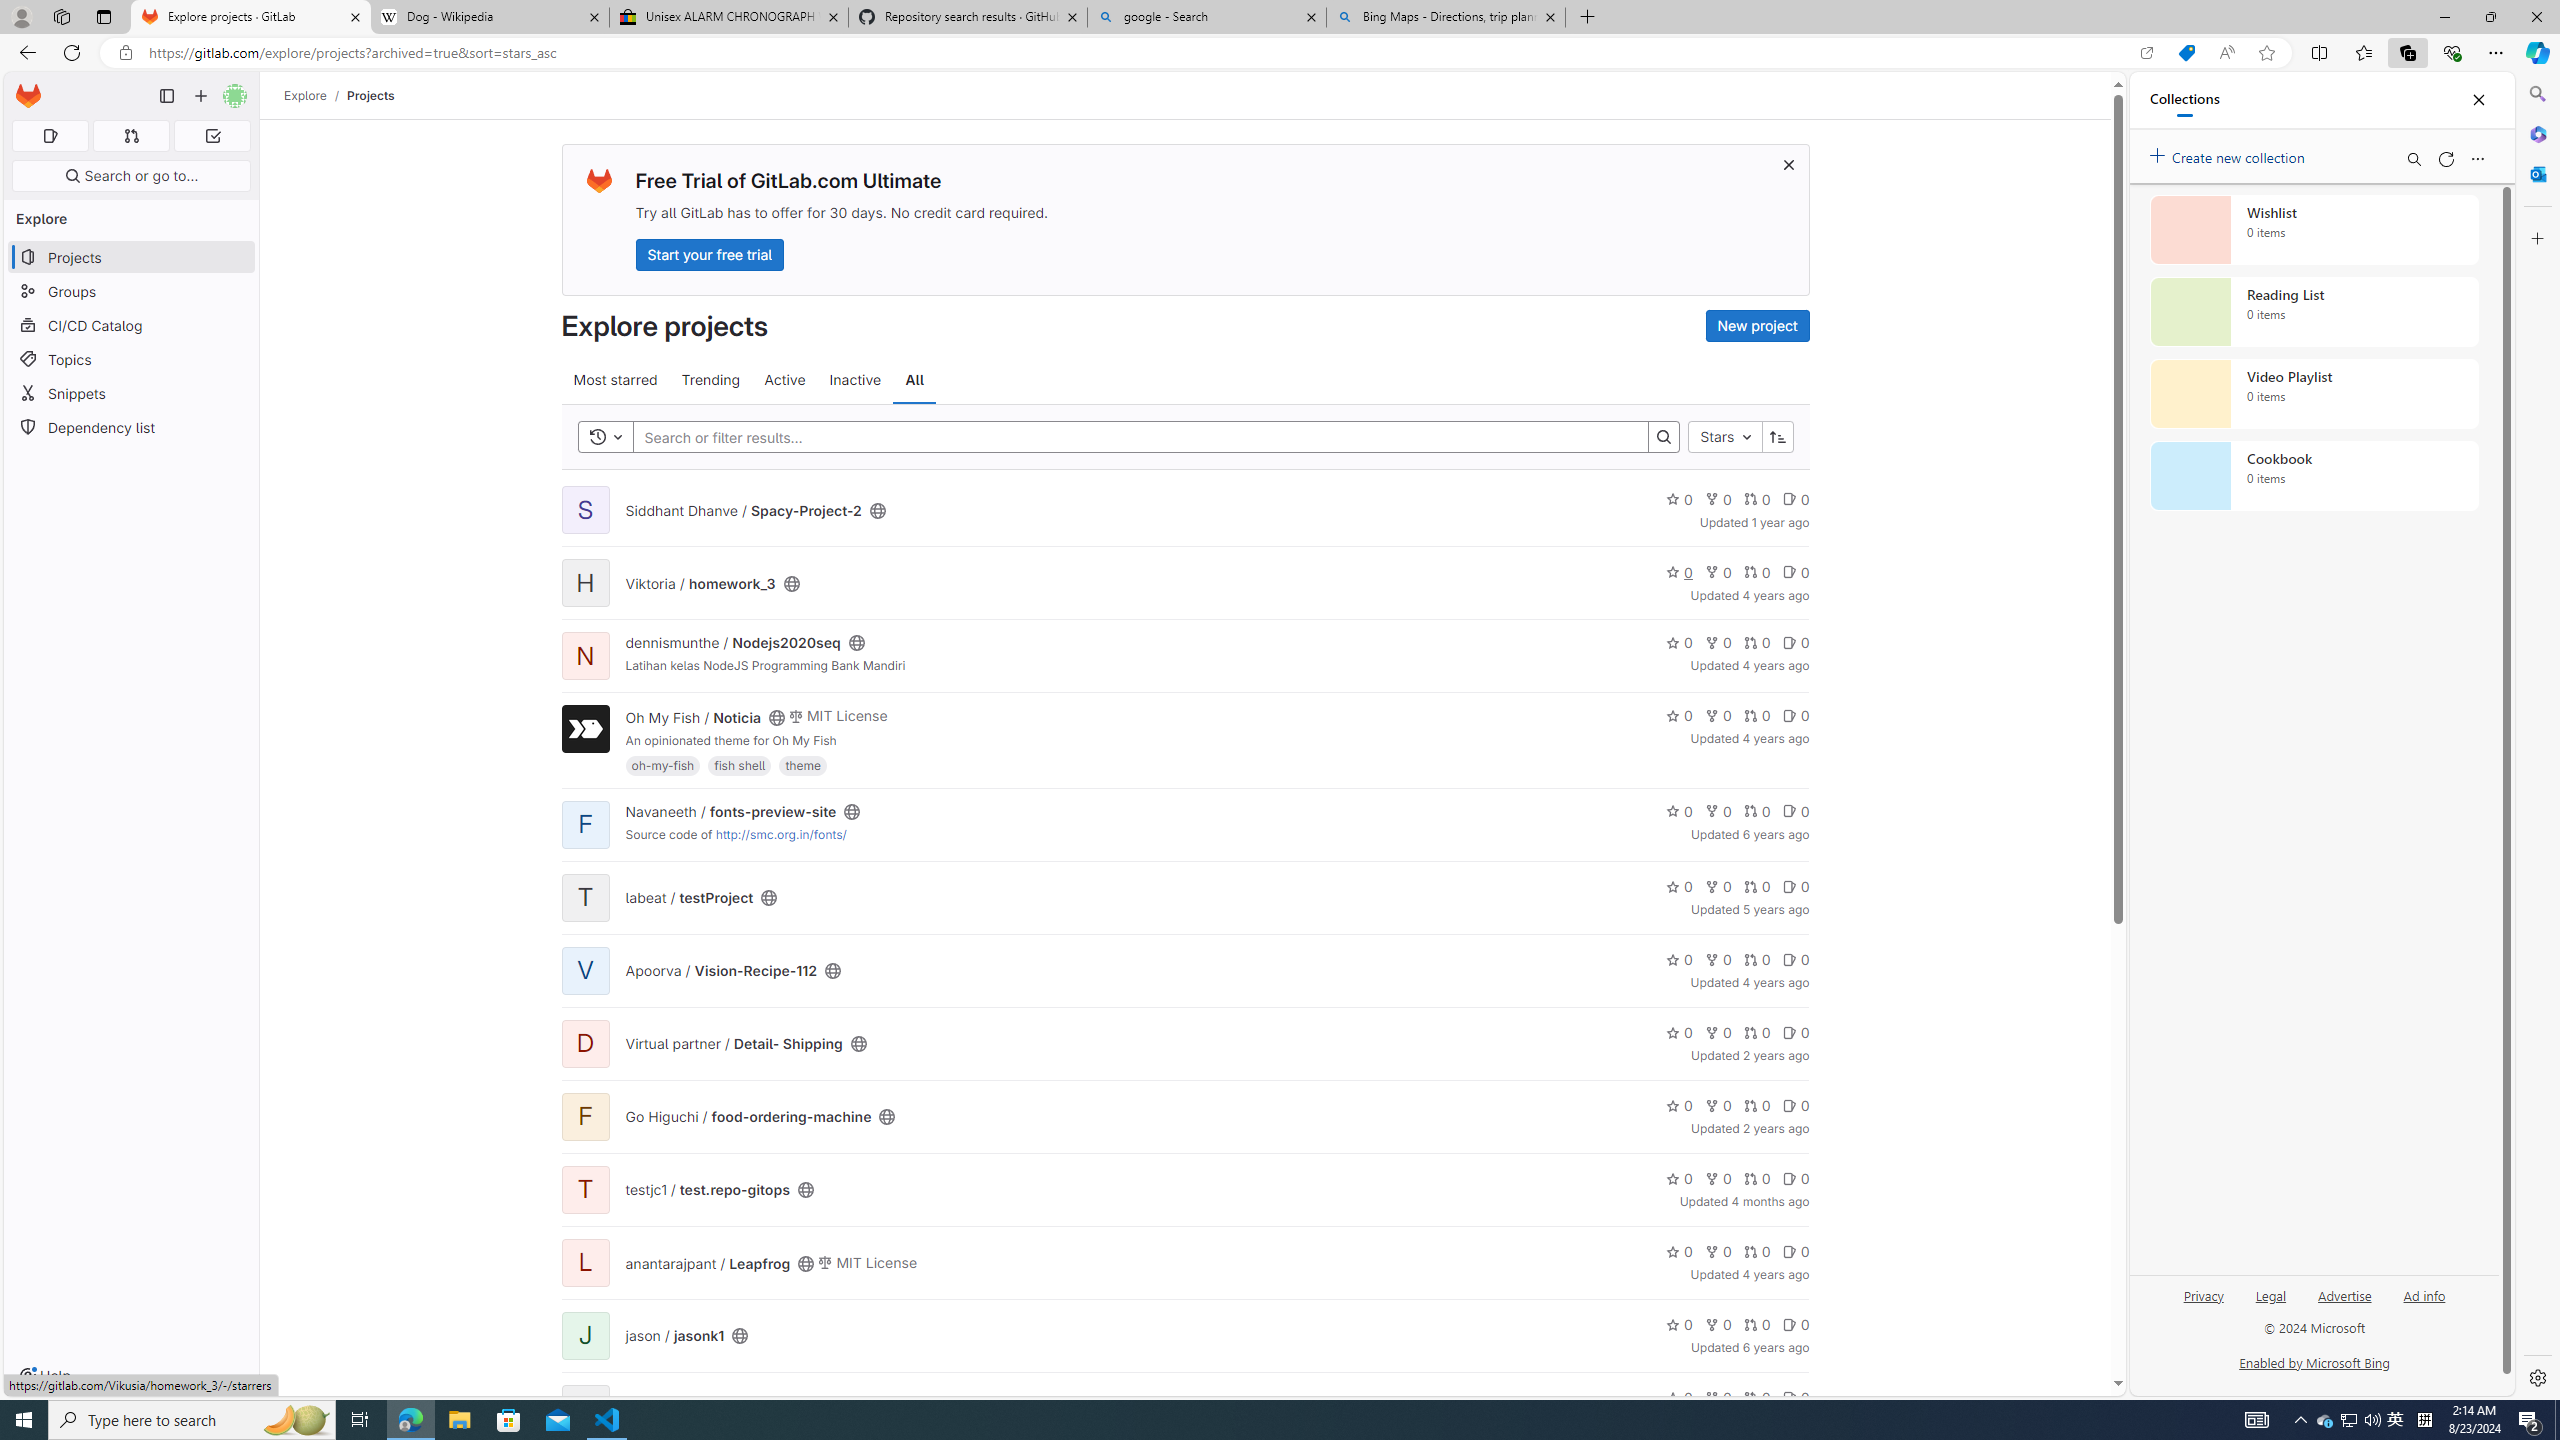 The height and width of the screenshot is (1440, 2560). What do you see at coordinates (1184, 1335) in the screenshot?
I see `Jjason / jasonk10000Updated 6 years ago` at bounding box center [1184, 1335].